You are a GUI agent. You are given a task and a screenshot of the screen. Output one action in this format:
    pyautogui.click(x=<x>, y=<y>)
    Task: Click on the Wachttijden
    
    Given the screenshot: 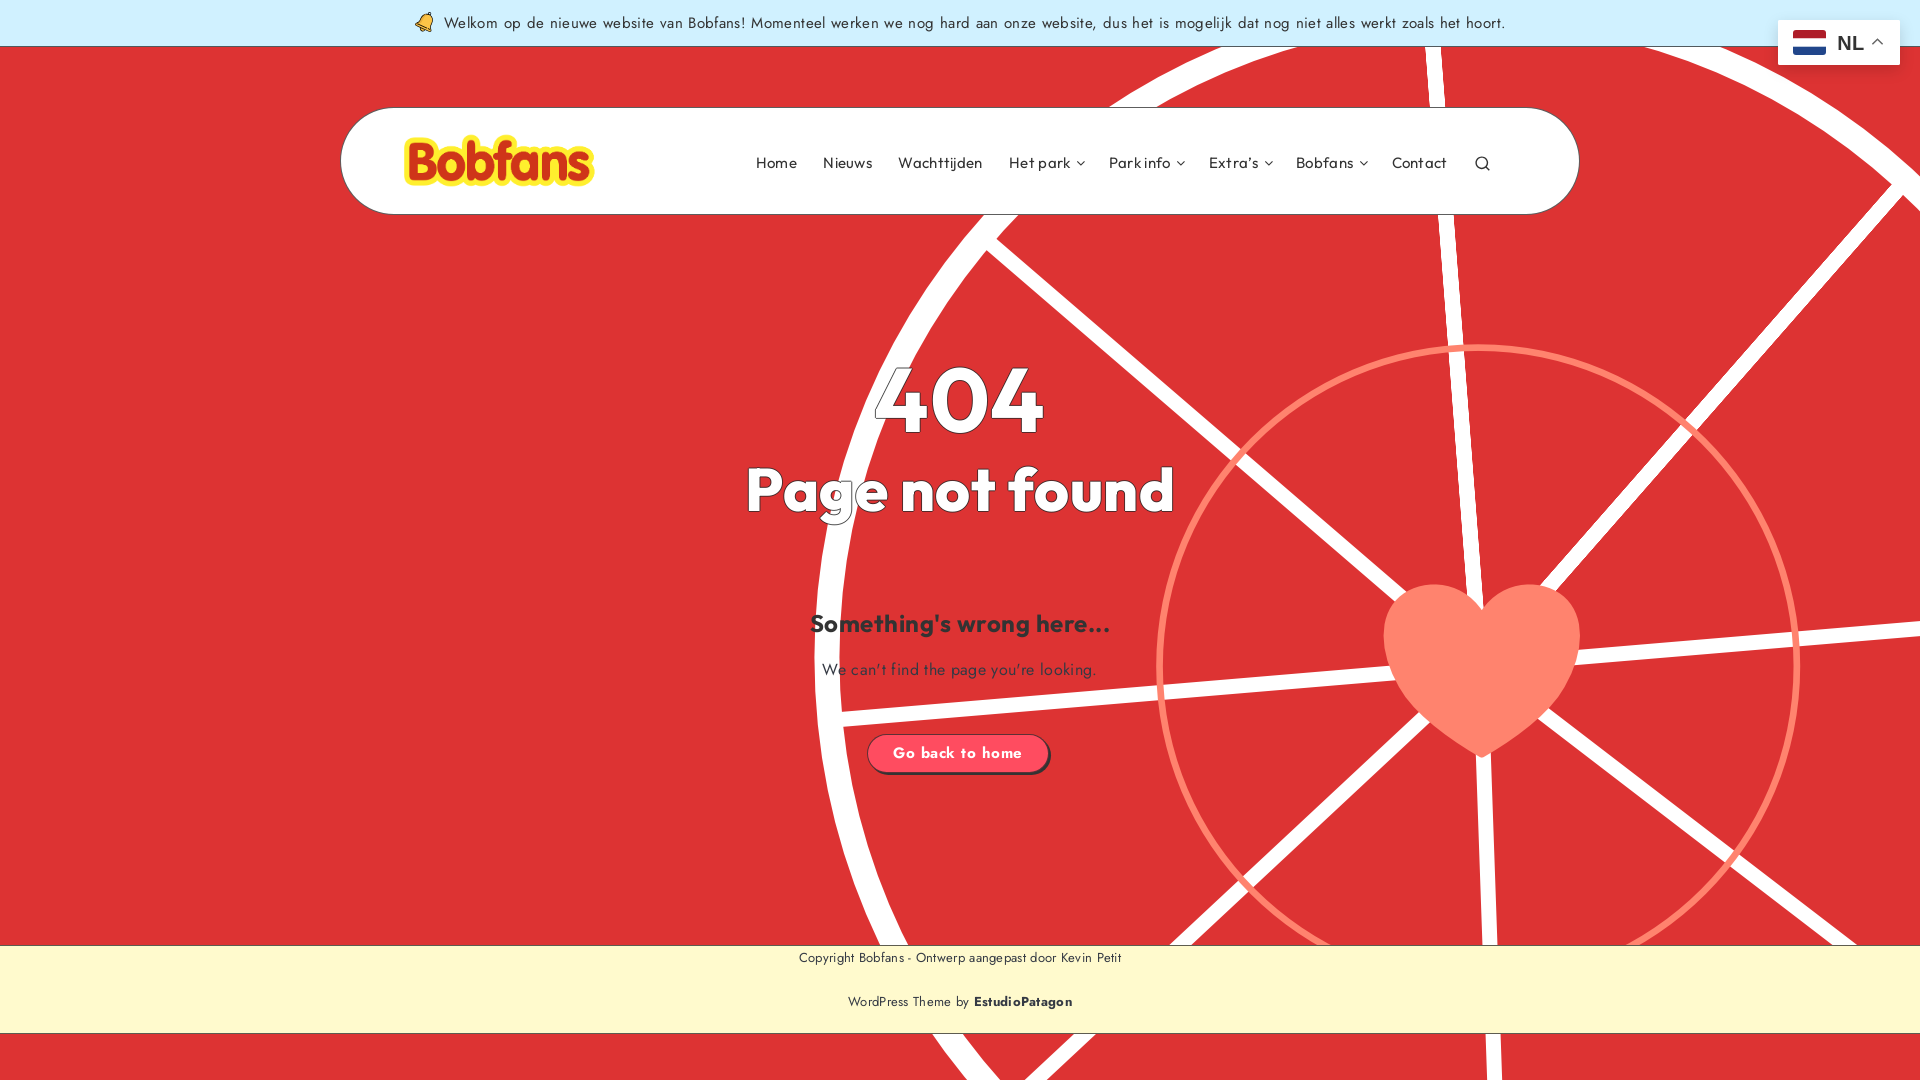 What is the action you would take?
    pyautogui.click(x=940, y=164)
    